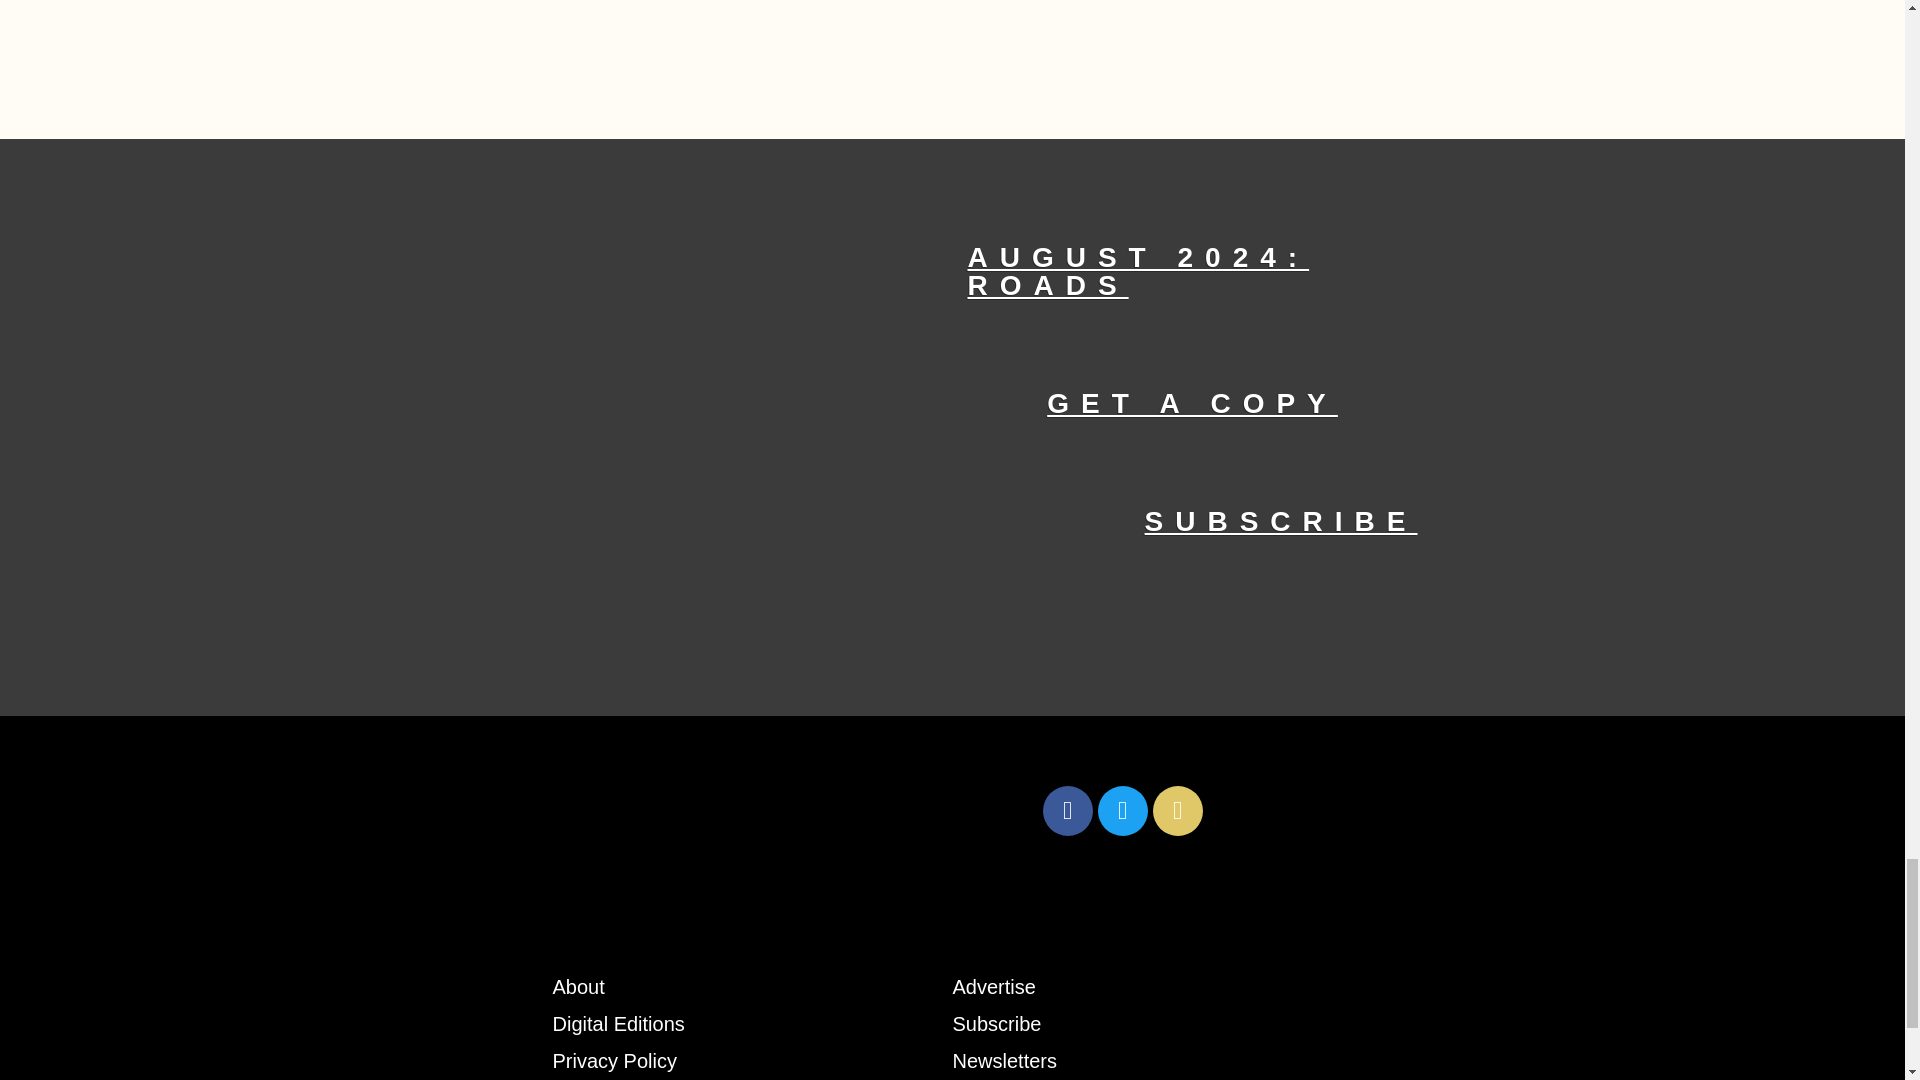  What do you see at coordinates (792, 810) in the screenshot?
I see `NewcityLogo.png` at bounding box center [792, 810].